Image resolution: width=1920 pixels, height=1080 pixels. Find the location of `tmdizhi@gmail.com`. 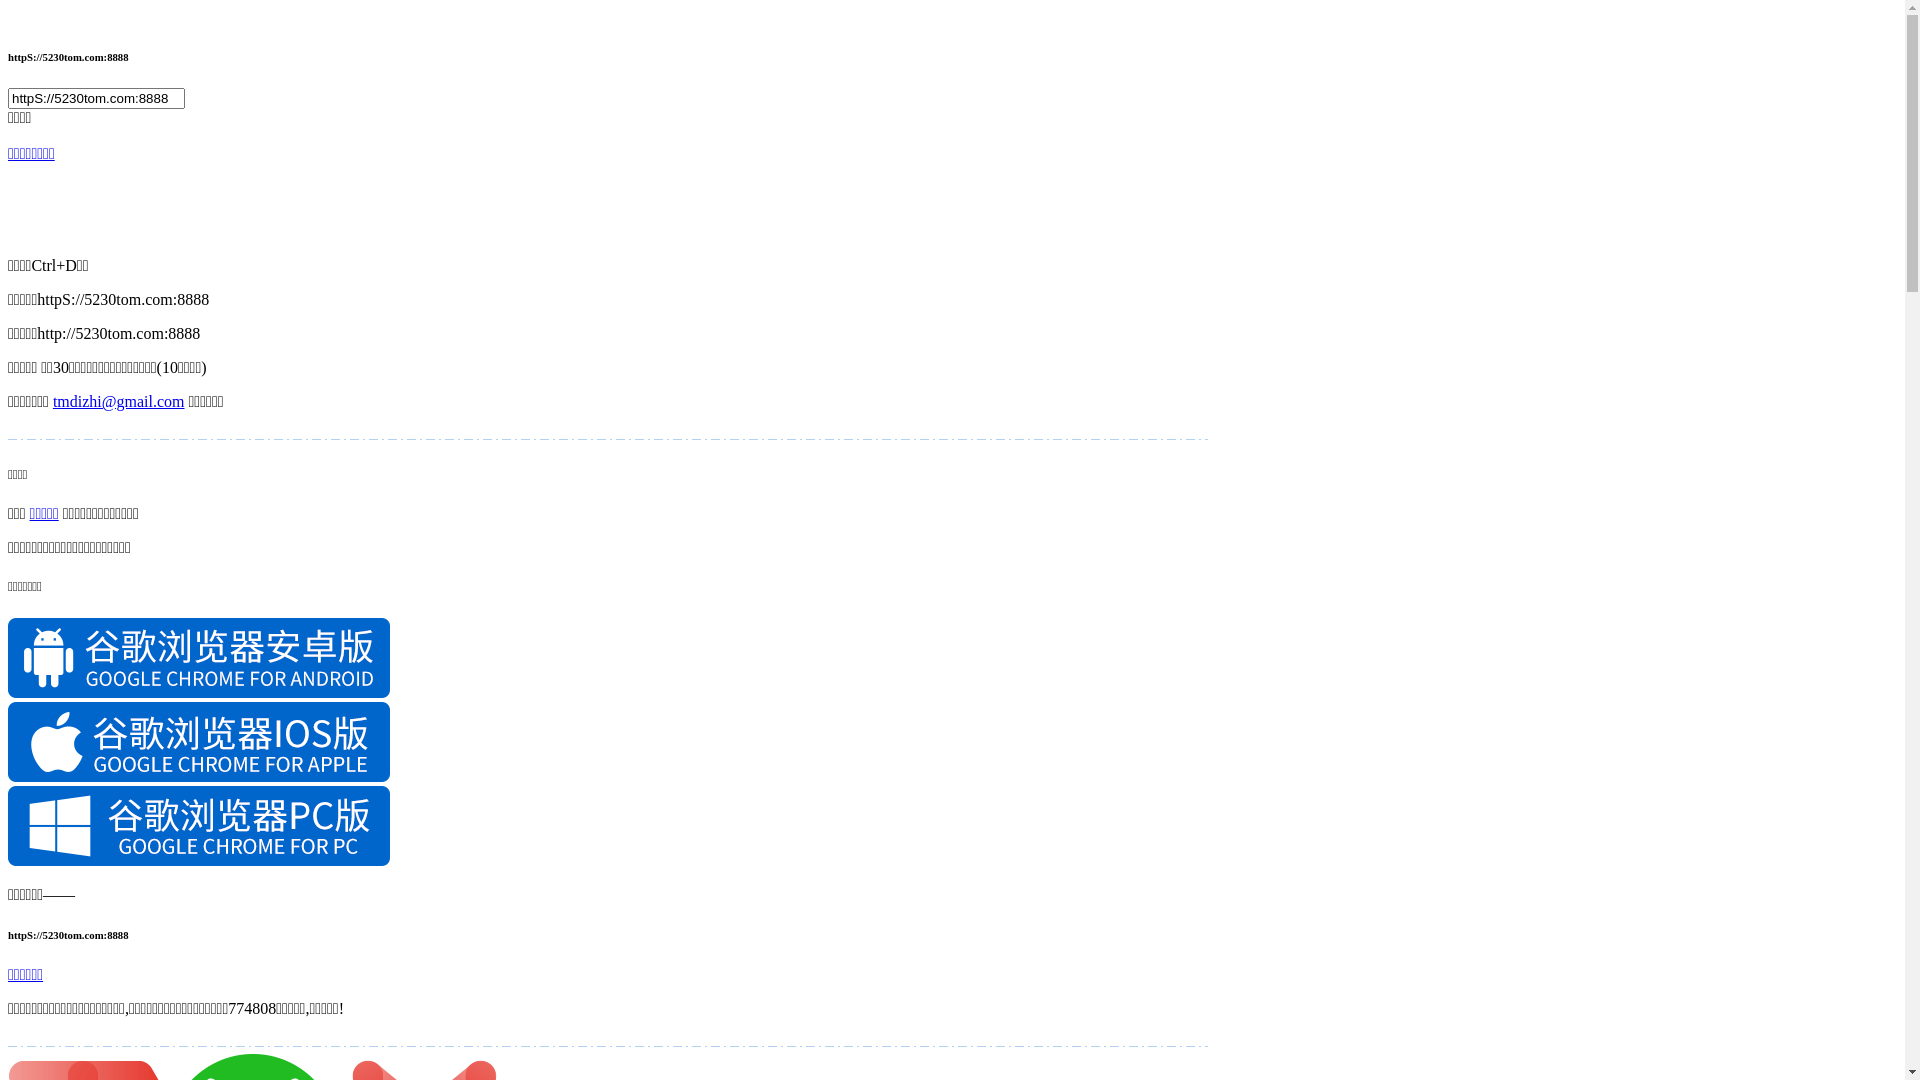

tmdizhi@gmail.com is located at coordinates (119, 402).